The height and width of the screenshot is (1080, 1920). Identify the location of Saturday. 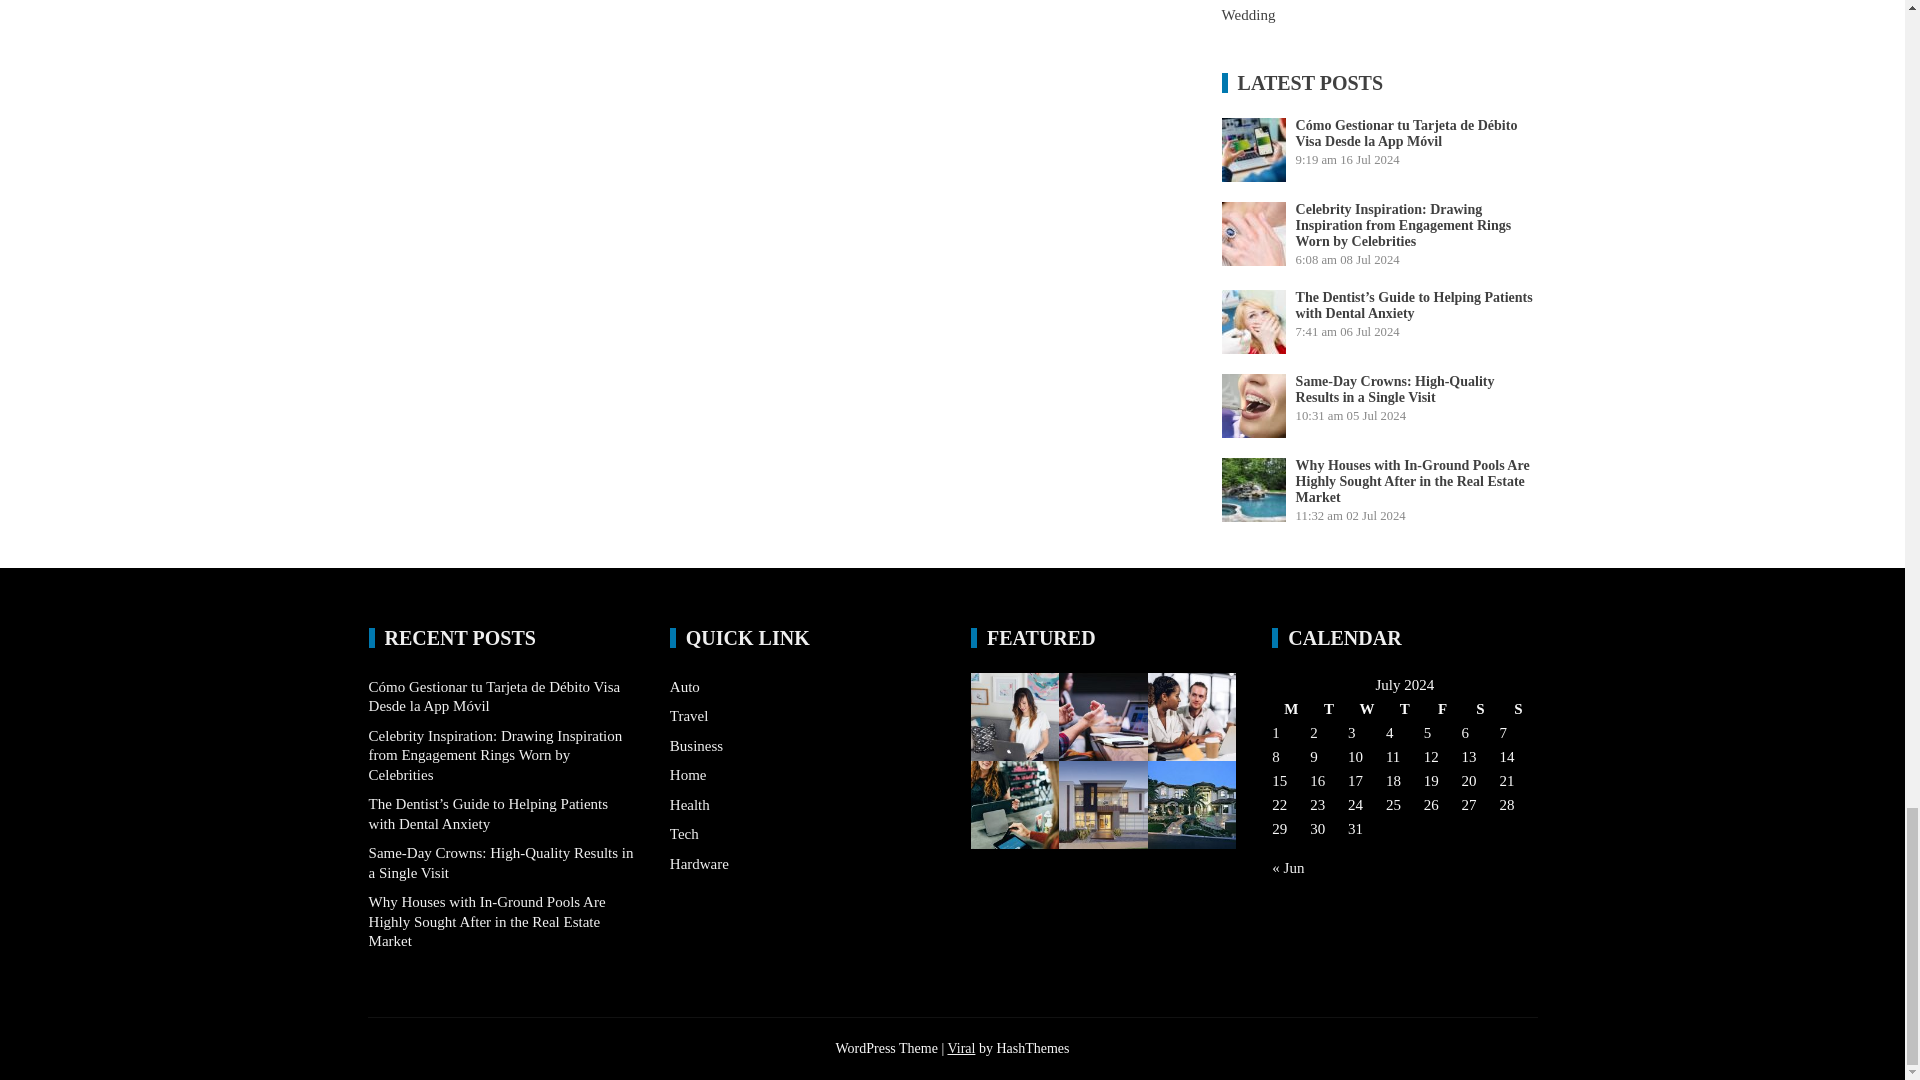
(1480, 708).